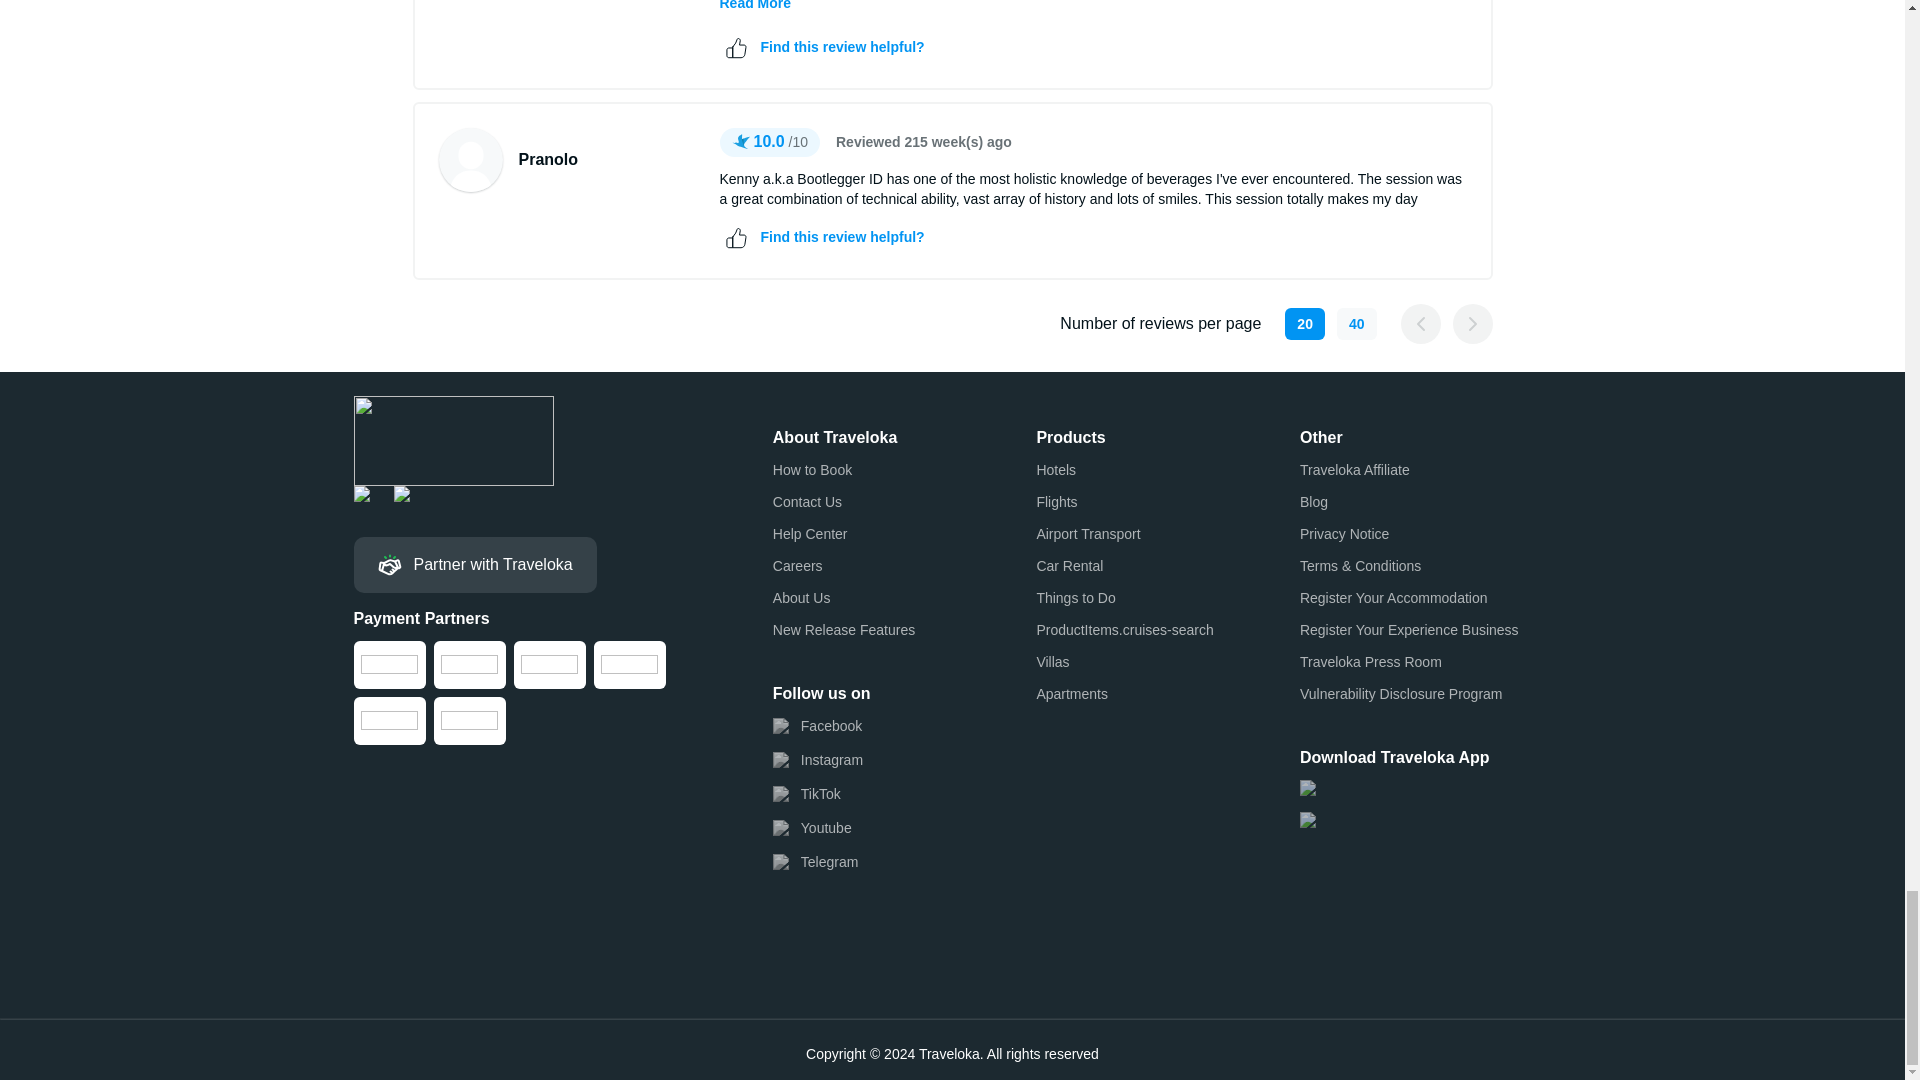  I want to click on Airport Transport, so click(1088, 534).